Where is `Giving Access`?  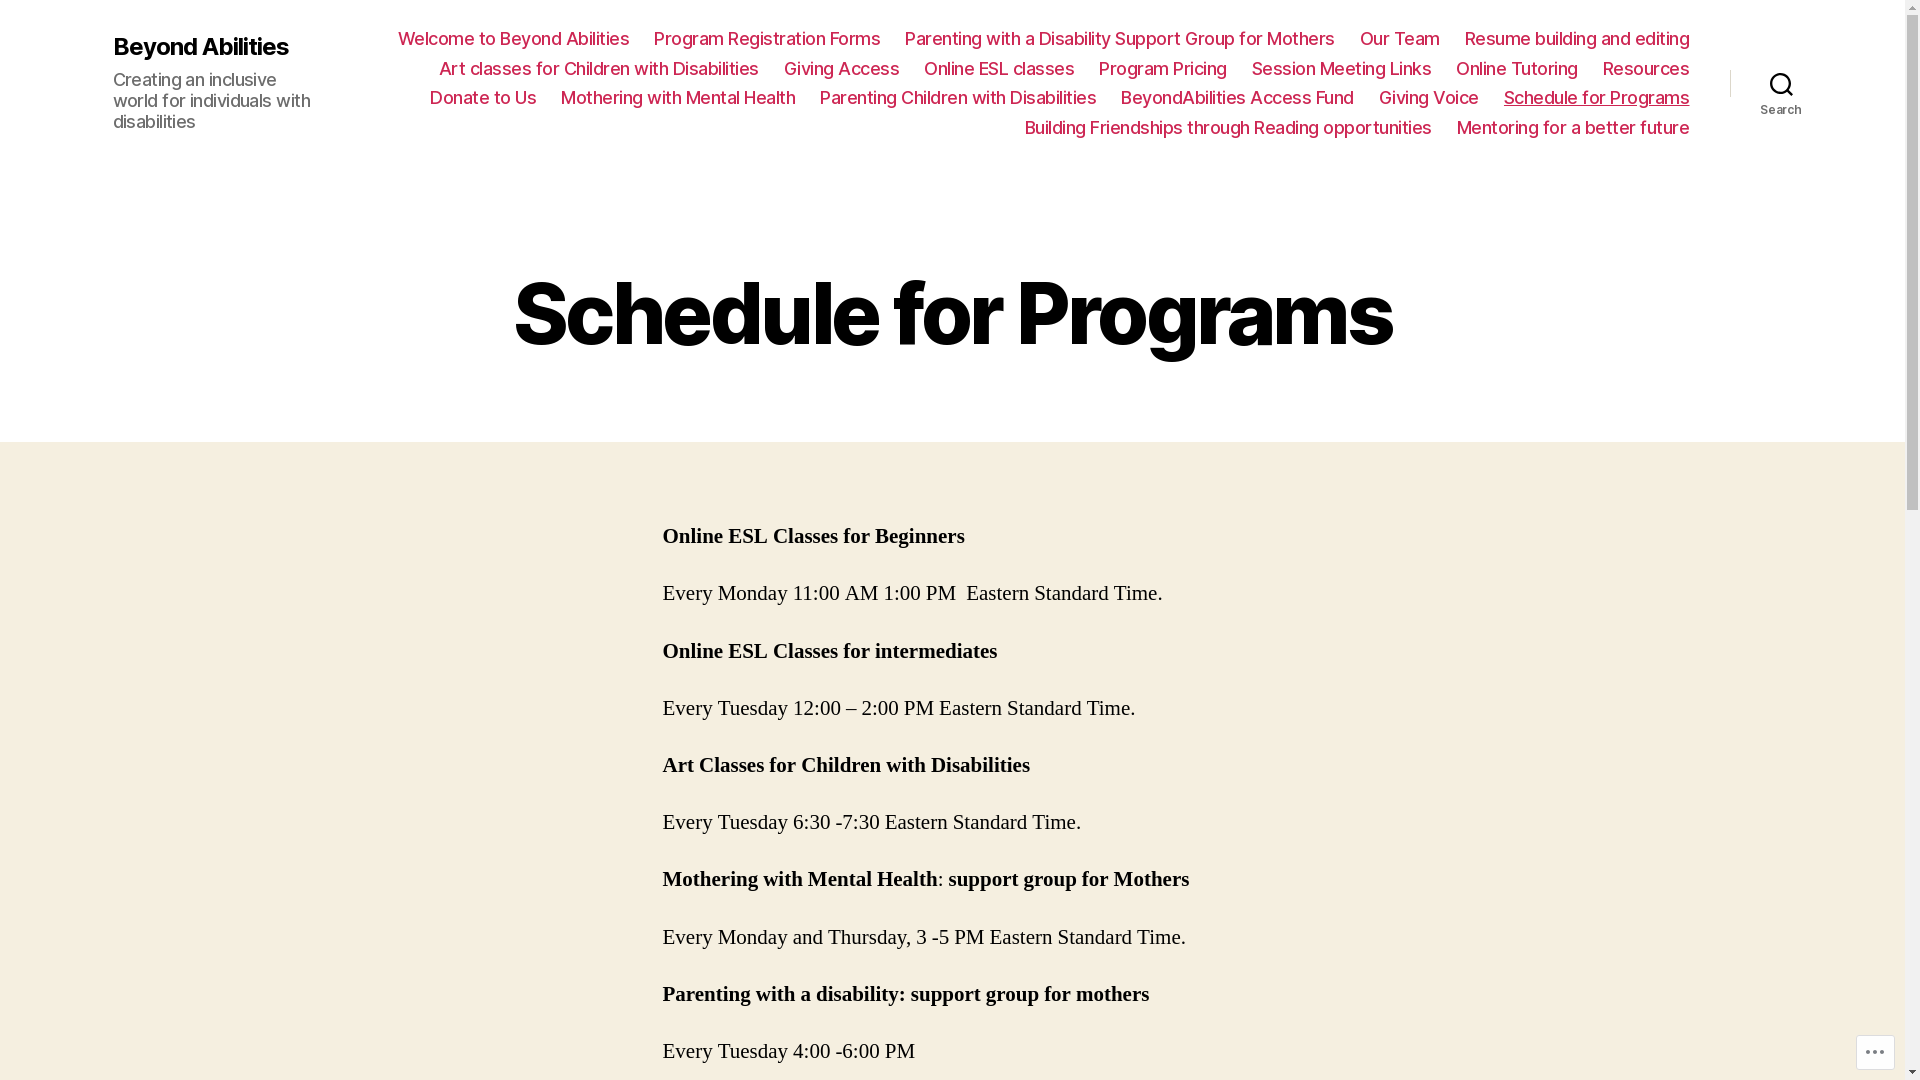 Giving Access is located at coordinates (842, 69).